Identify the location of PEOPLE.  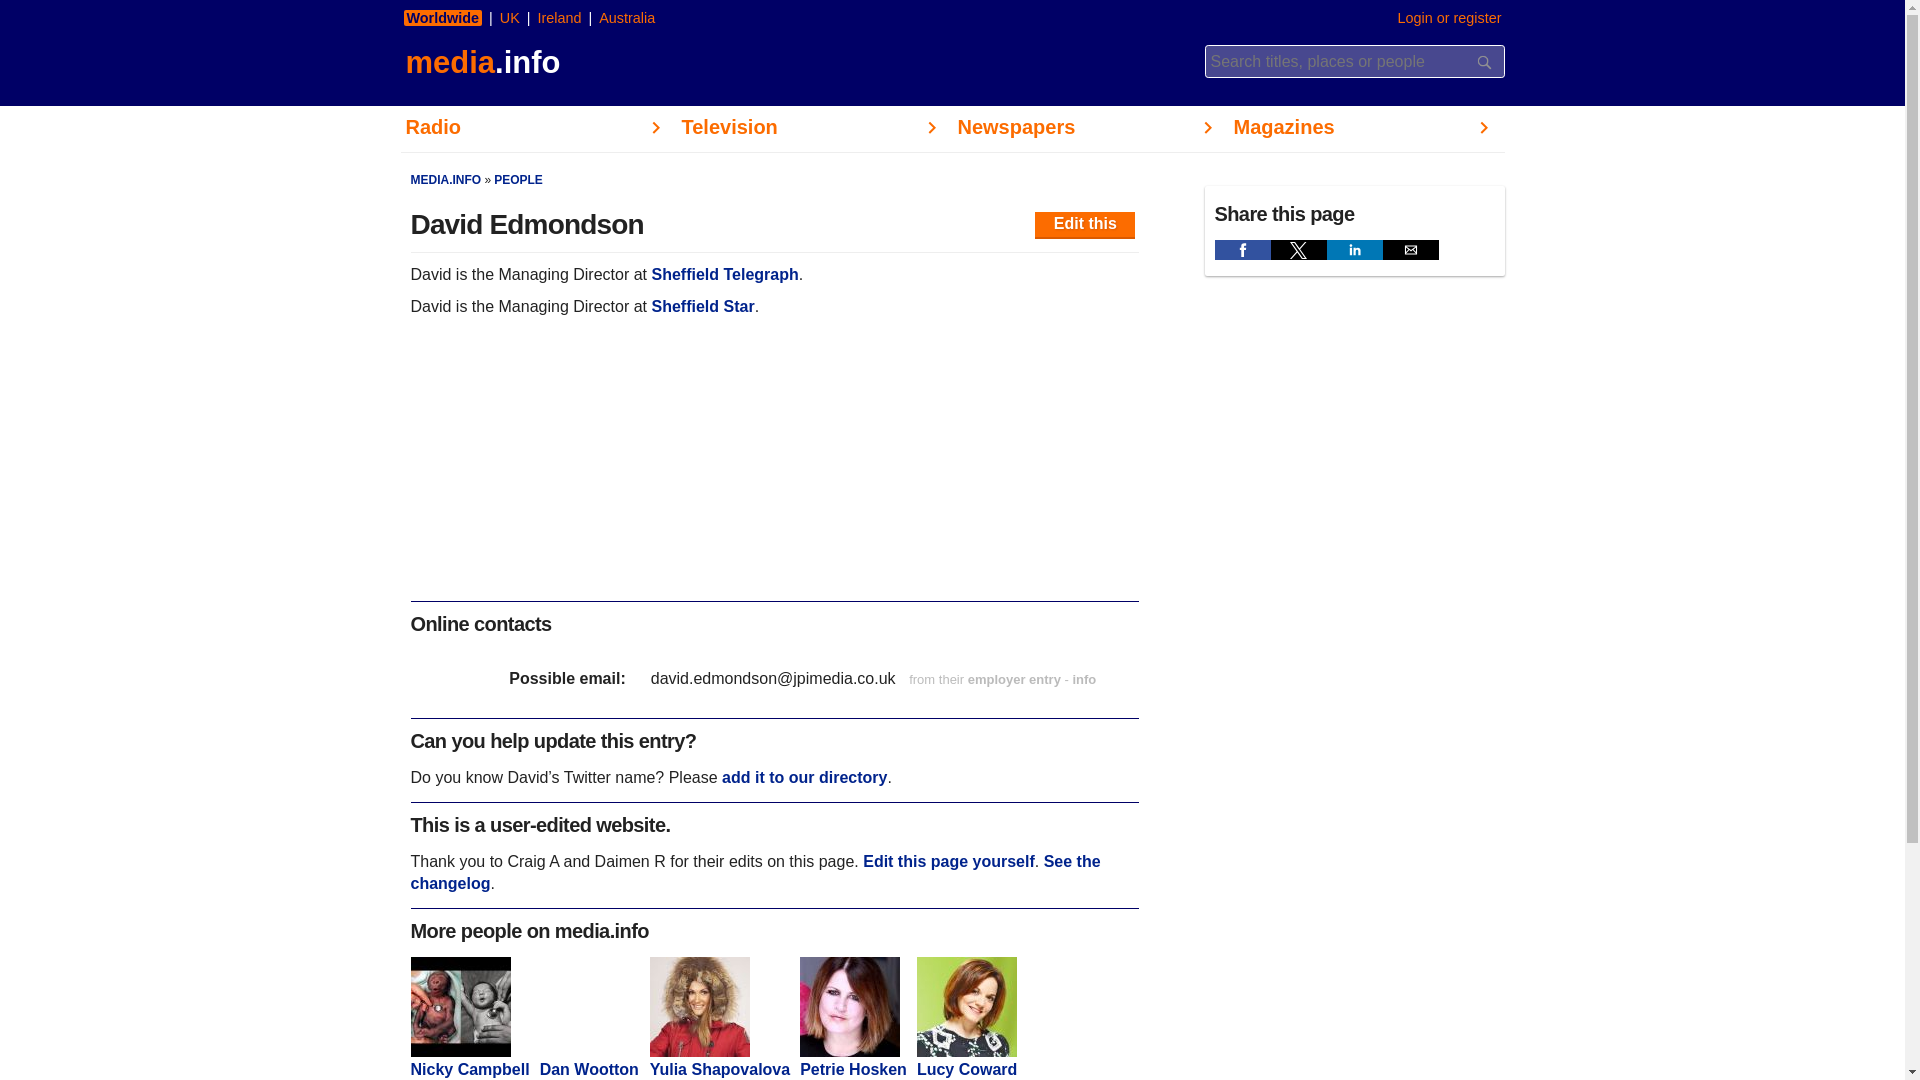
(518, 179).